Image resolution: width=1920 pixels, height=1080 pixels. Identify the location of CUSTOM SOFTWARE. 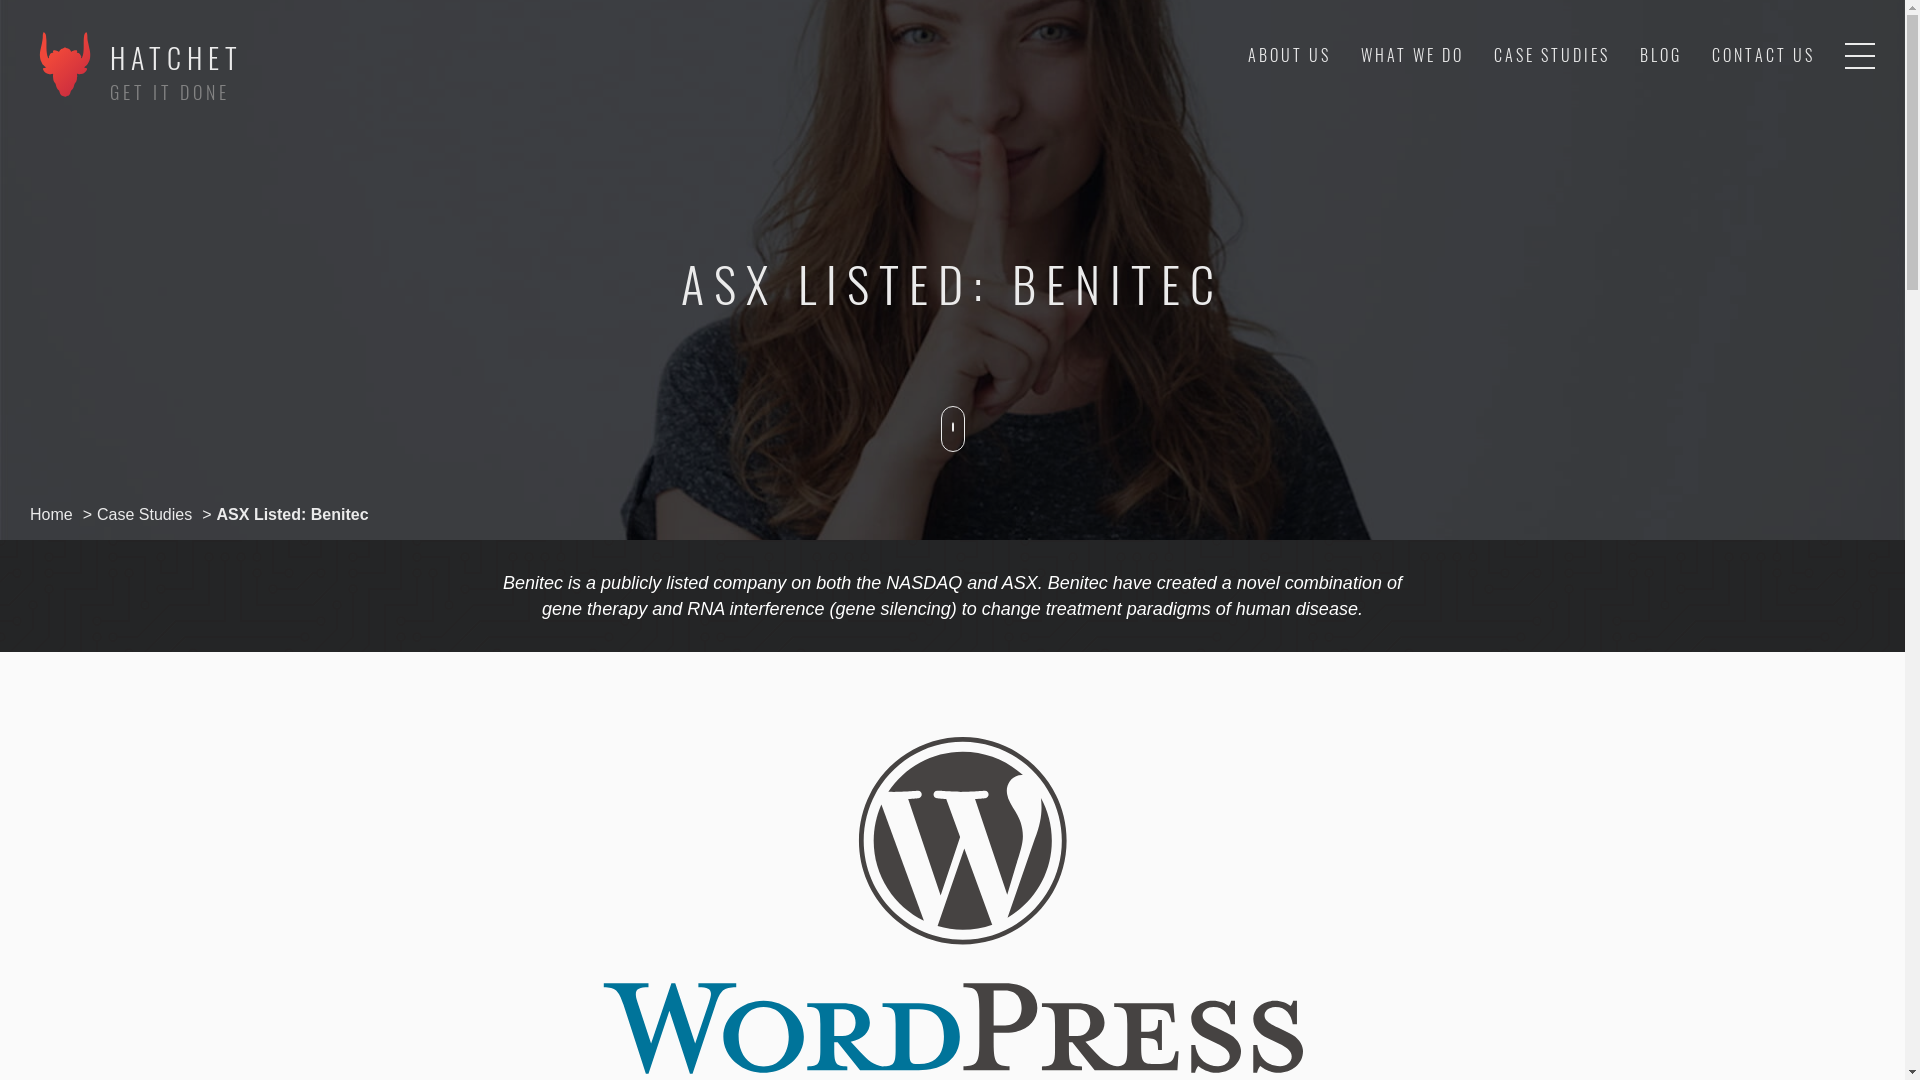
(1380, 105).